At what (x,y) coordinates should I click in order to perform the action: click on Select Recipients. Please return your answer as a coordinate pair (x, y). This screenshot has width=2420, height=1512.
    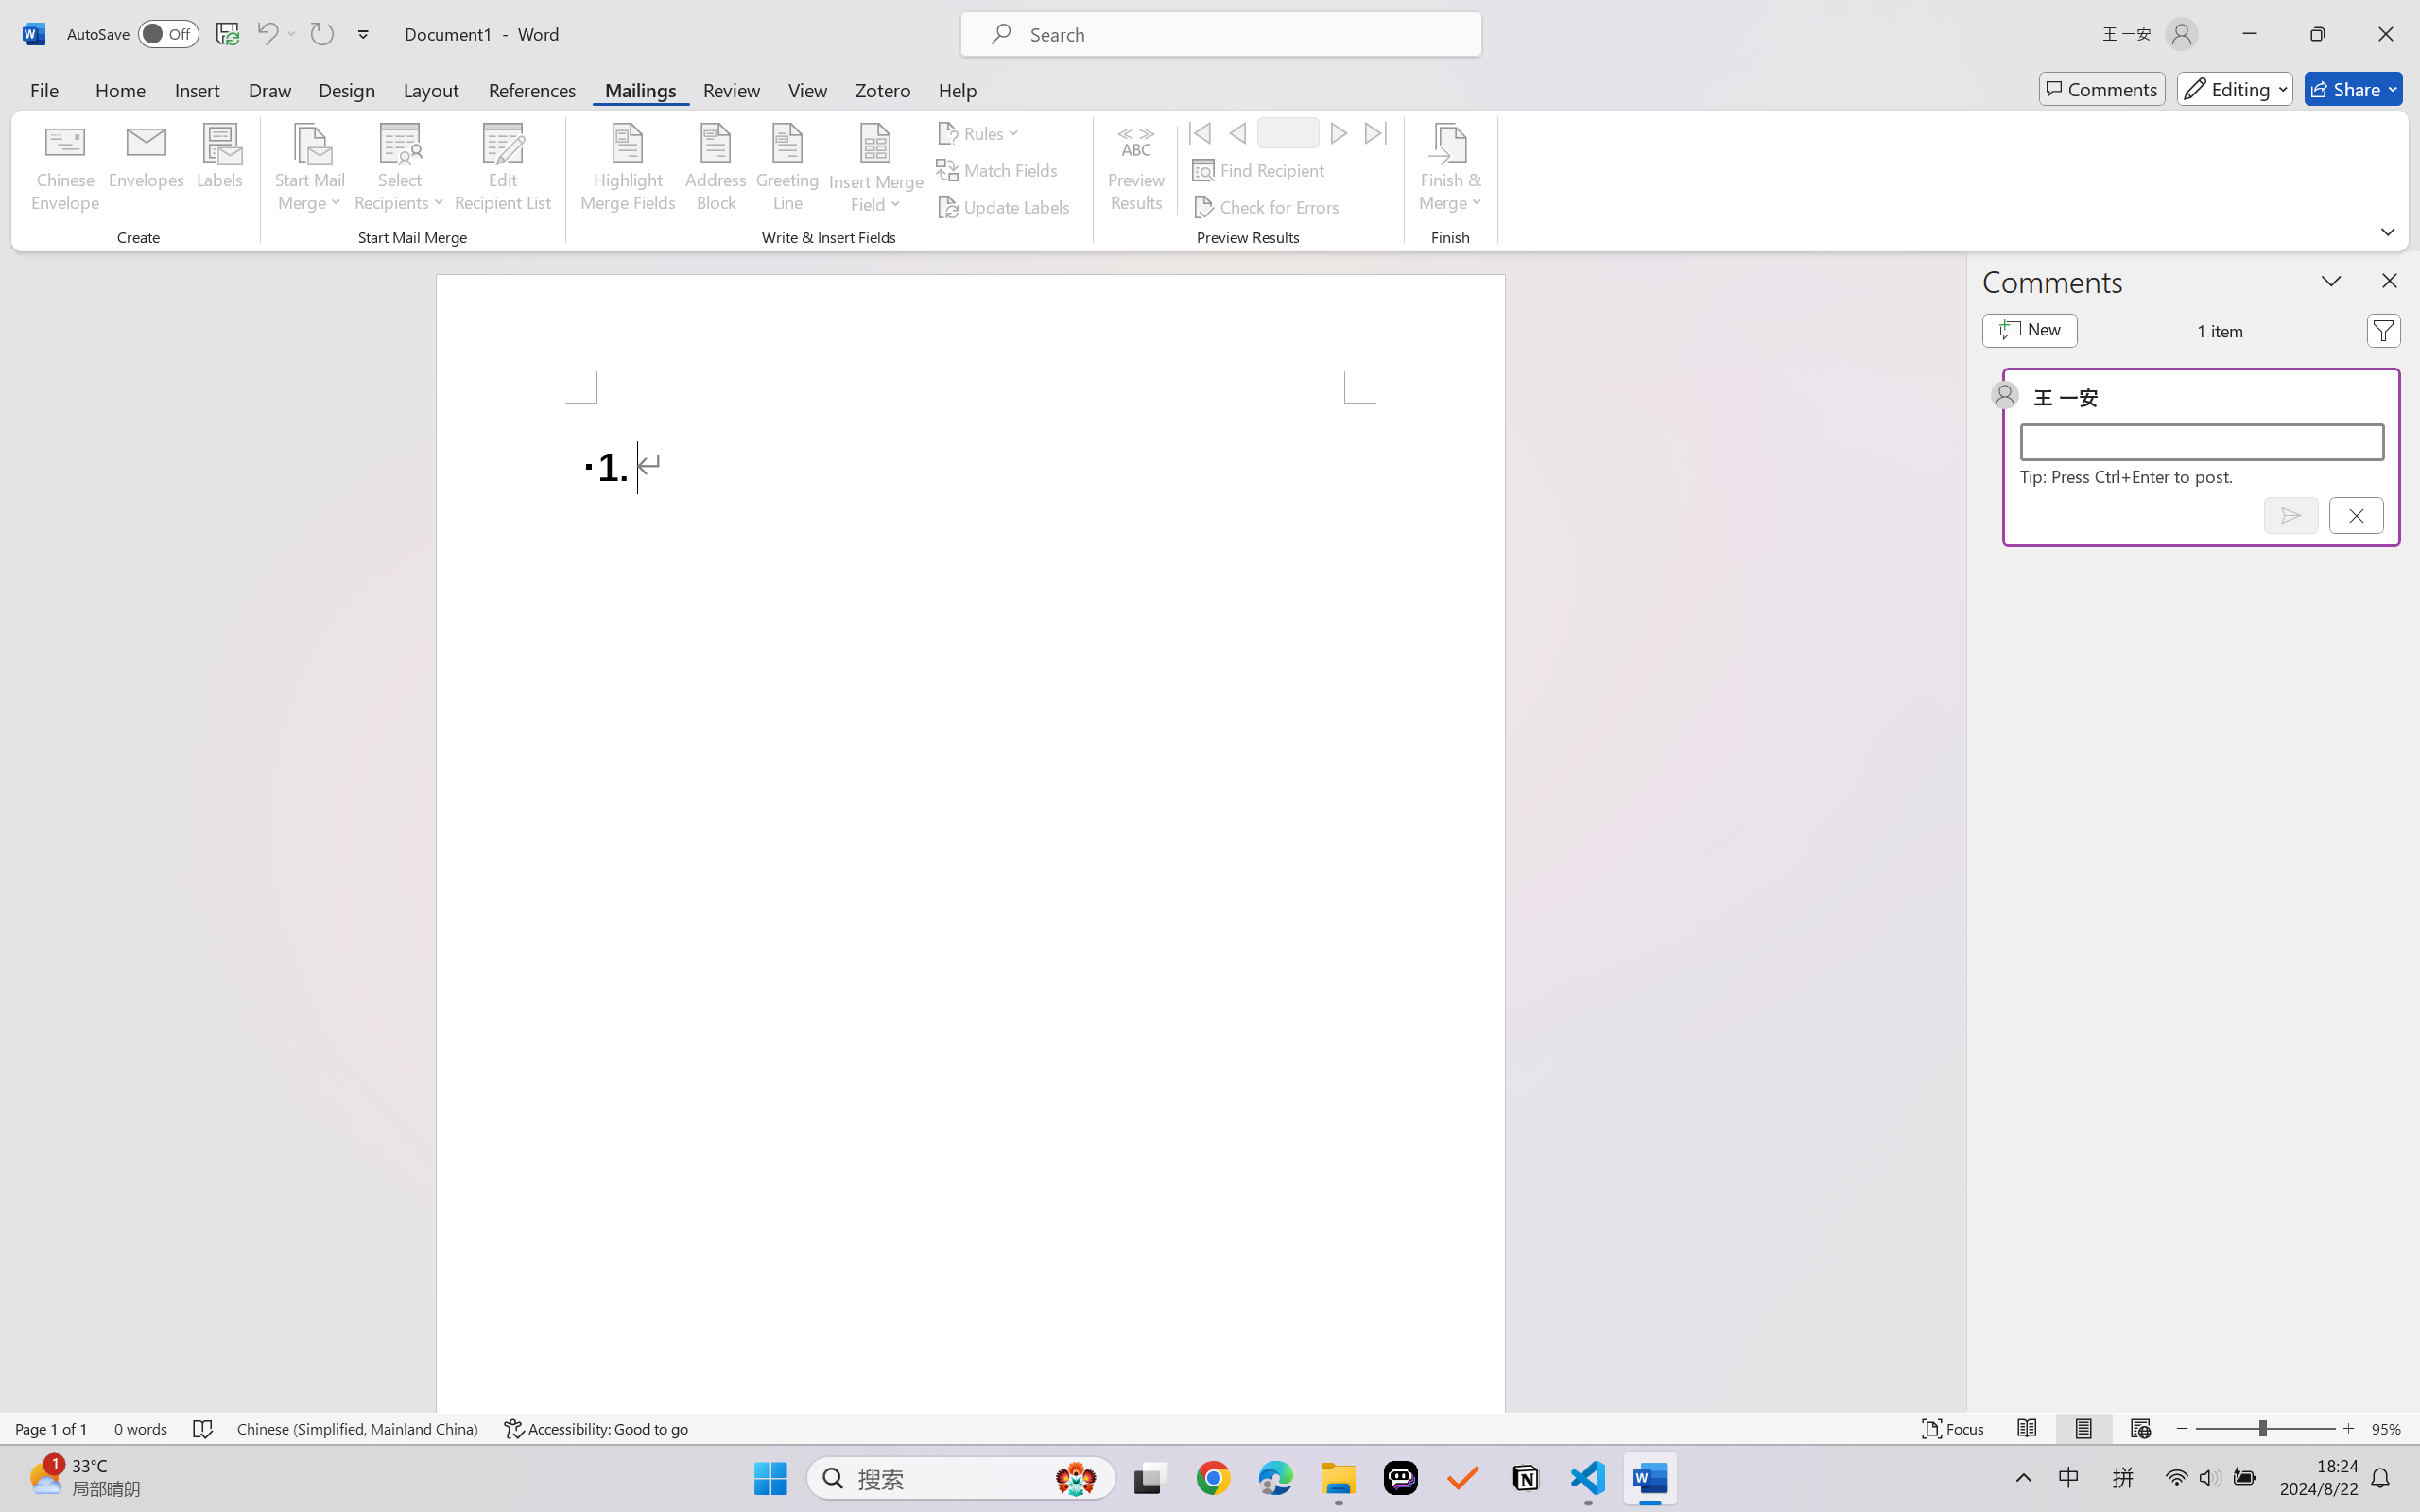
    Looking at the image, I should click on (401, 170).